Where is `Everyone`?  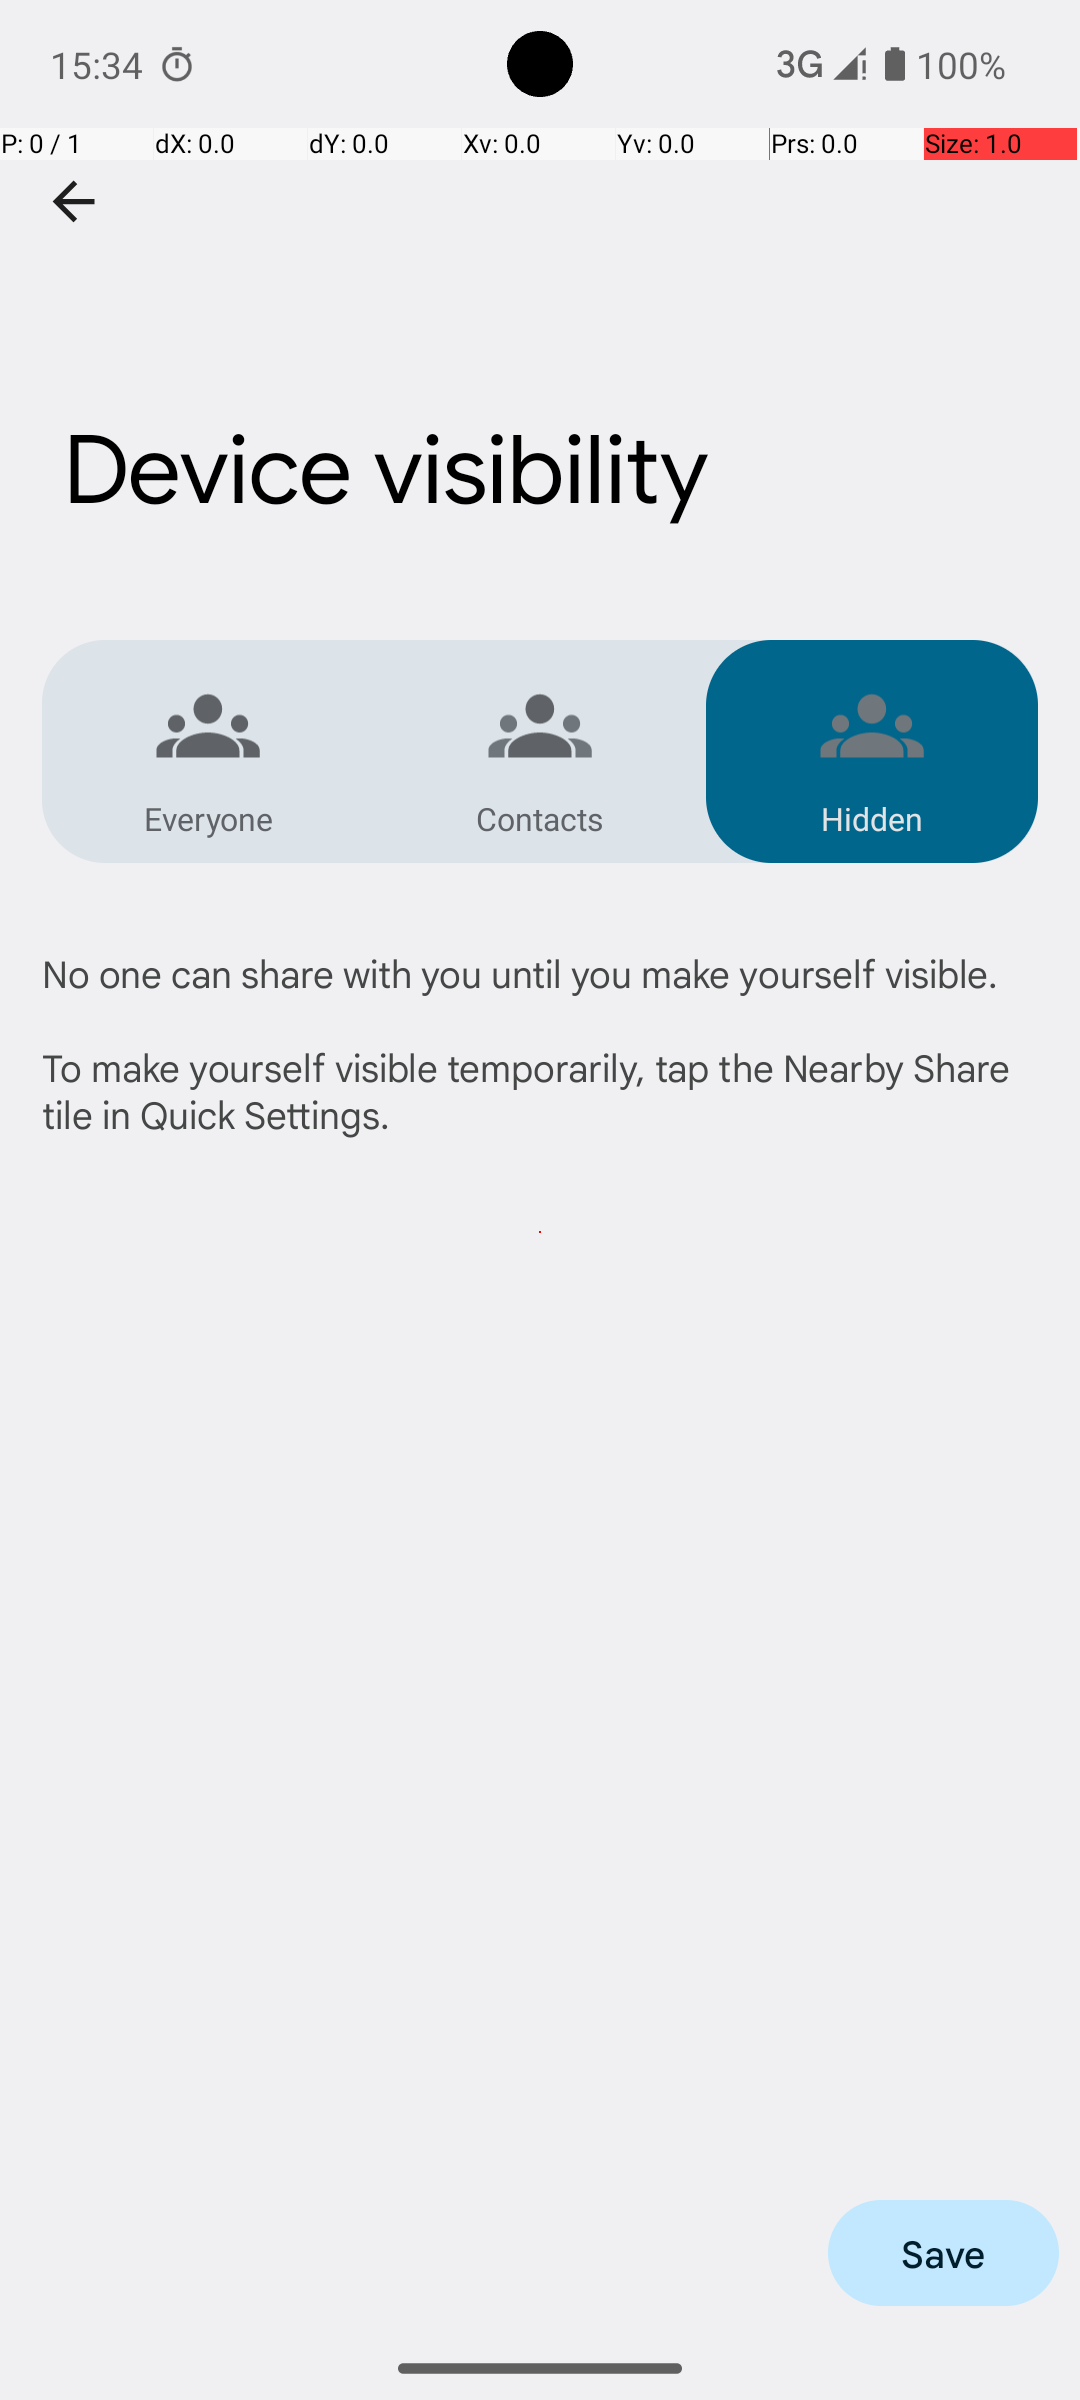
Everyone is located at coordinates (208, 818).